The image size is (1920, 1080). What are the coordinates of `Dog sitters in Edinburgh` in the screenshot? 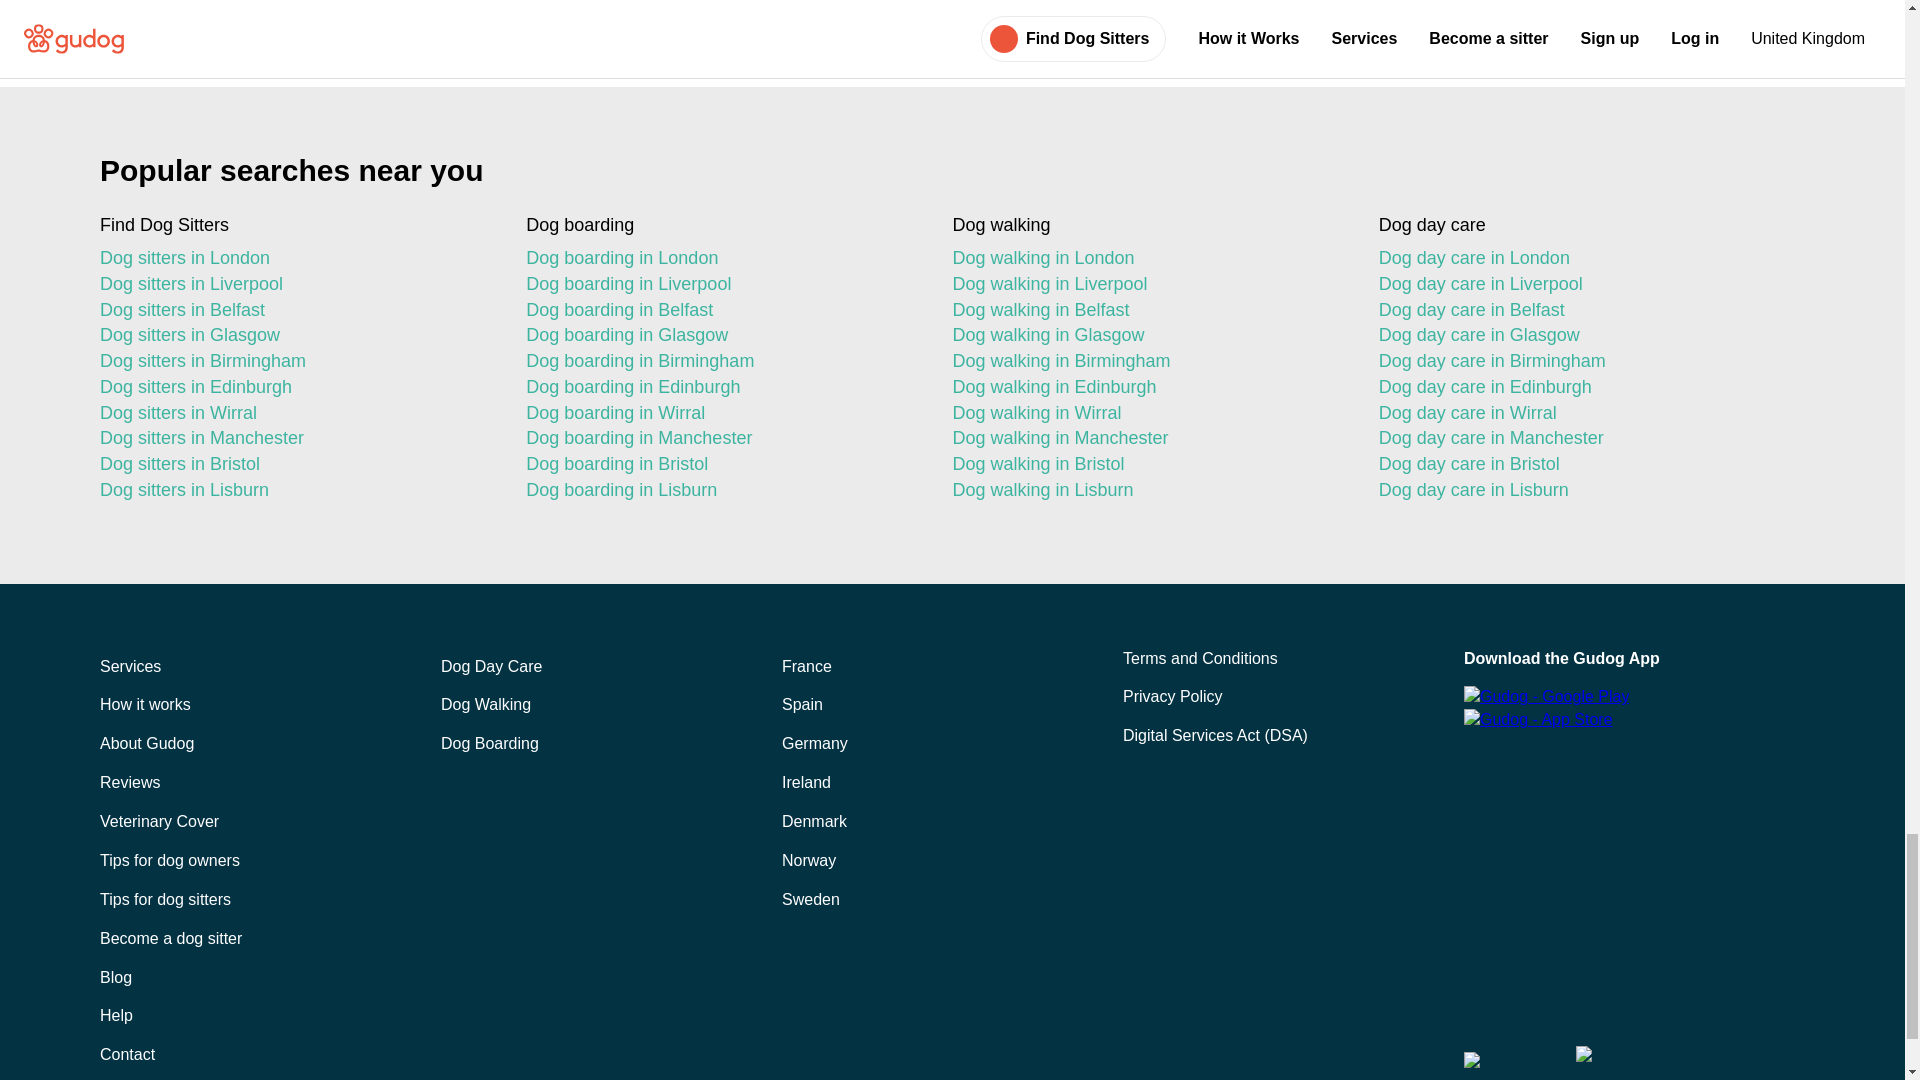 It's located at (296, 387).